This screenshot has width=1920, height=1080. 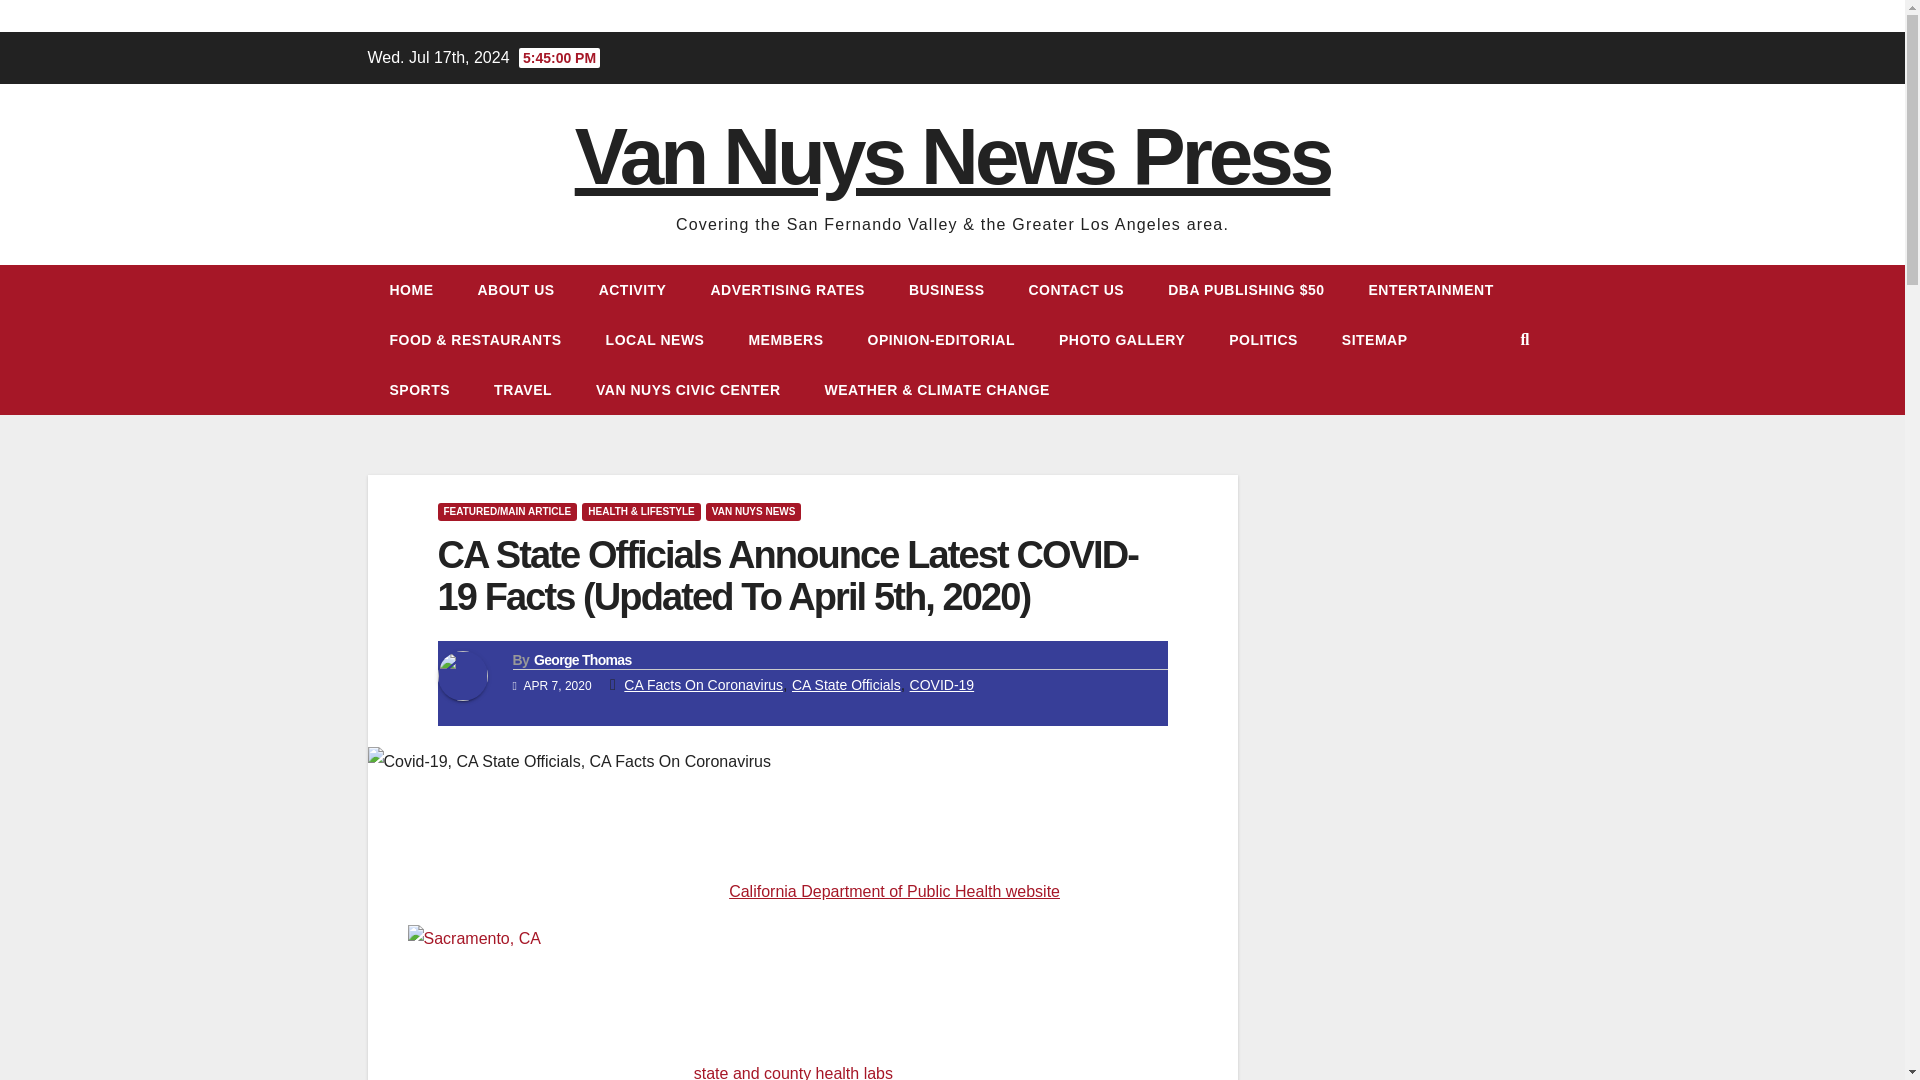 What do you see at coordinates (523, 390) in the screenshot?
I see `TRAVEL` at bounding box center [523, 390].